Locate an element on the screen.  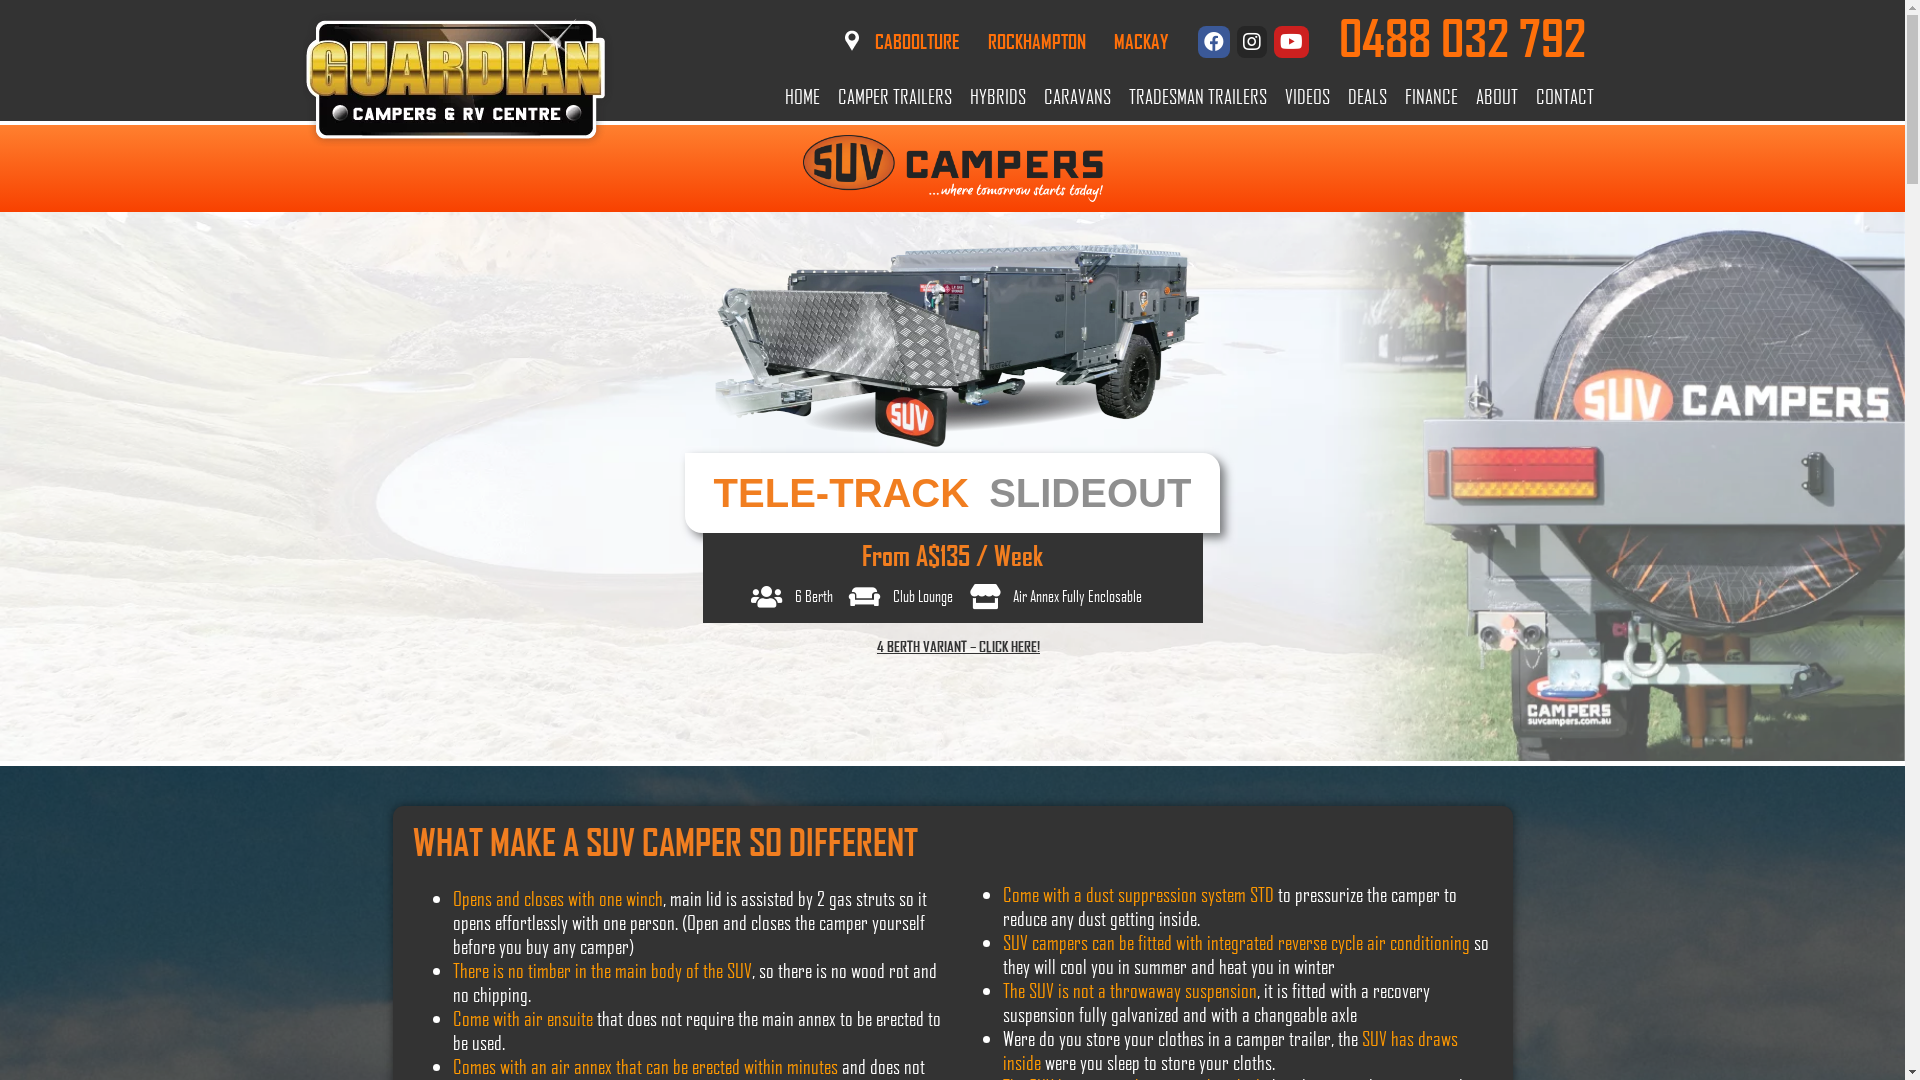
CARAVANS is located at coordinates (1076, 96).